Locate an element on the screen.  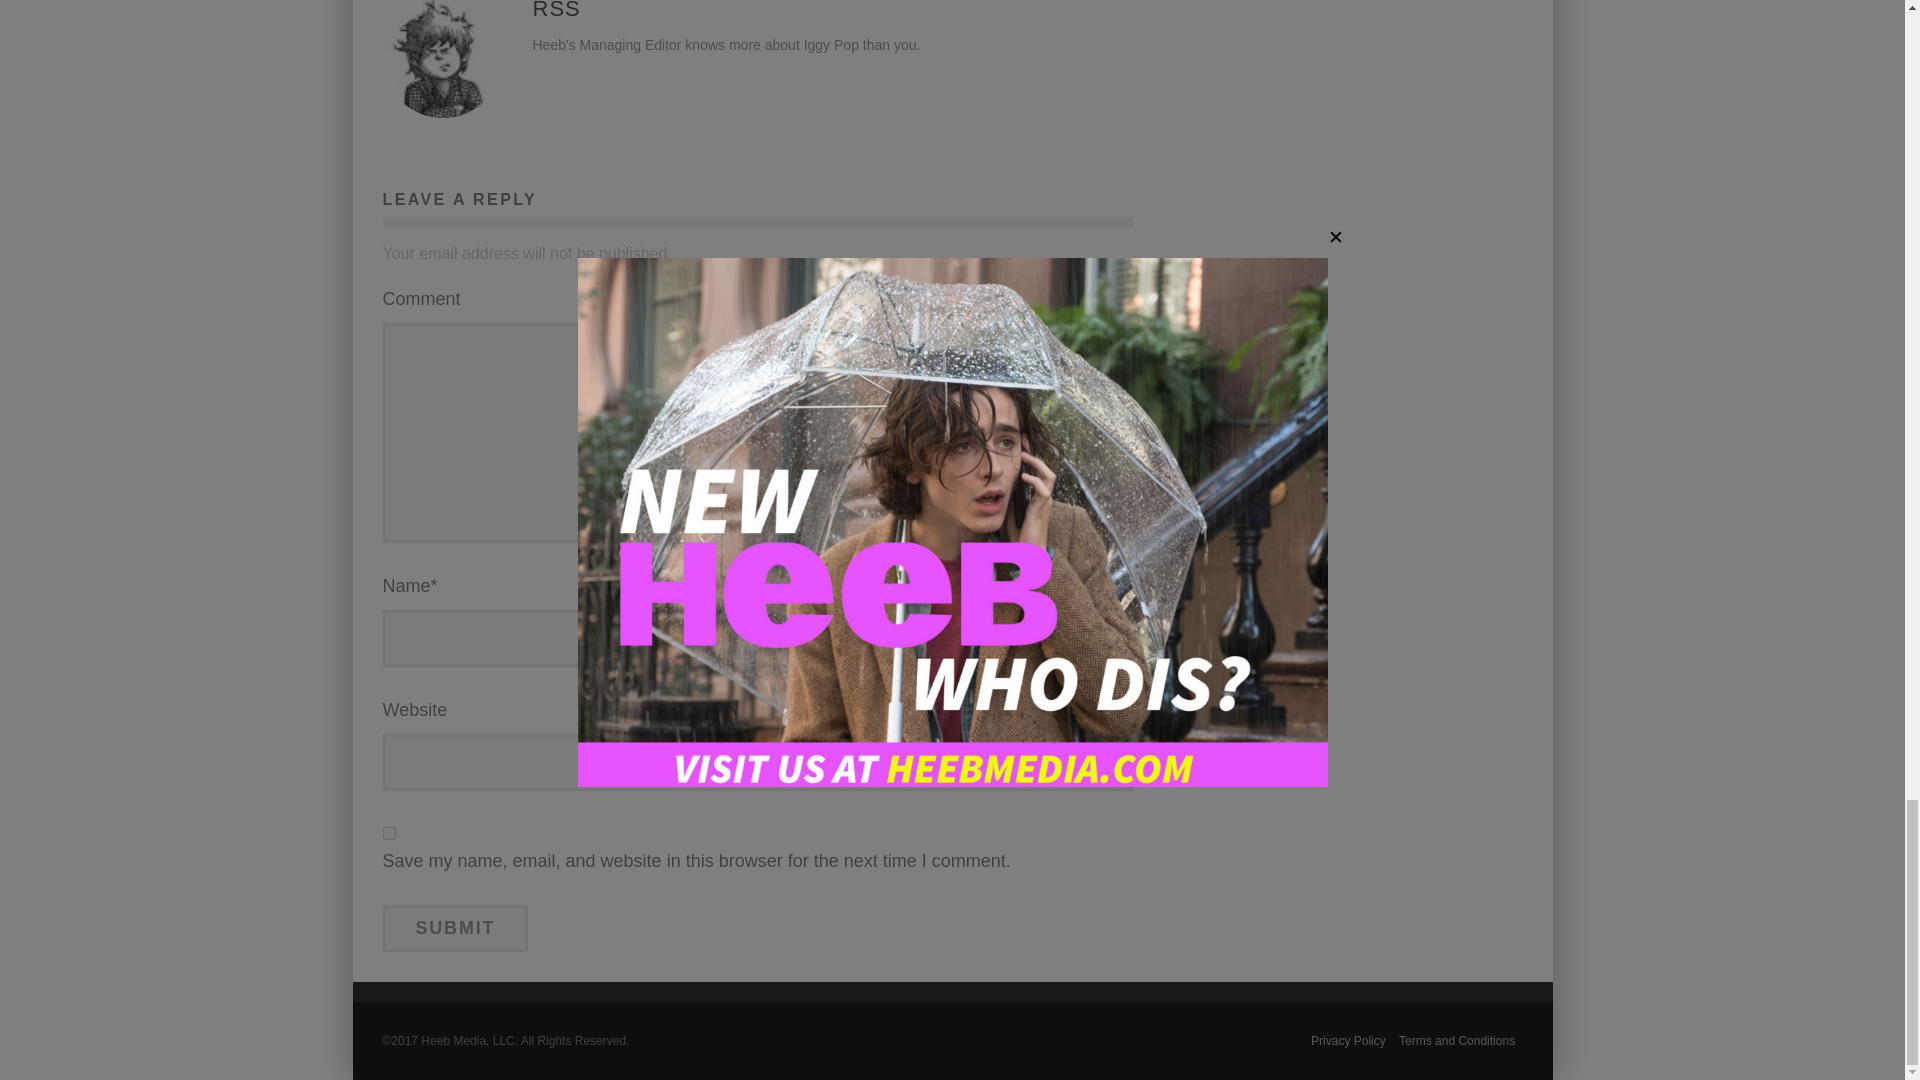
yes is located at coordinates (388, 834).